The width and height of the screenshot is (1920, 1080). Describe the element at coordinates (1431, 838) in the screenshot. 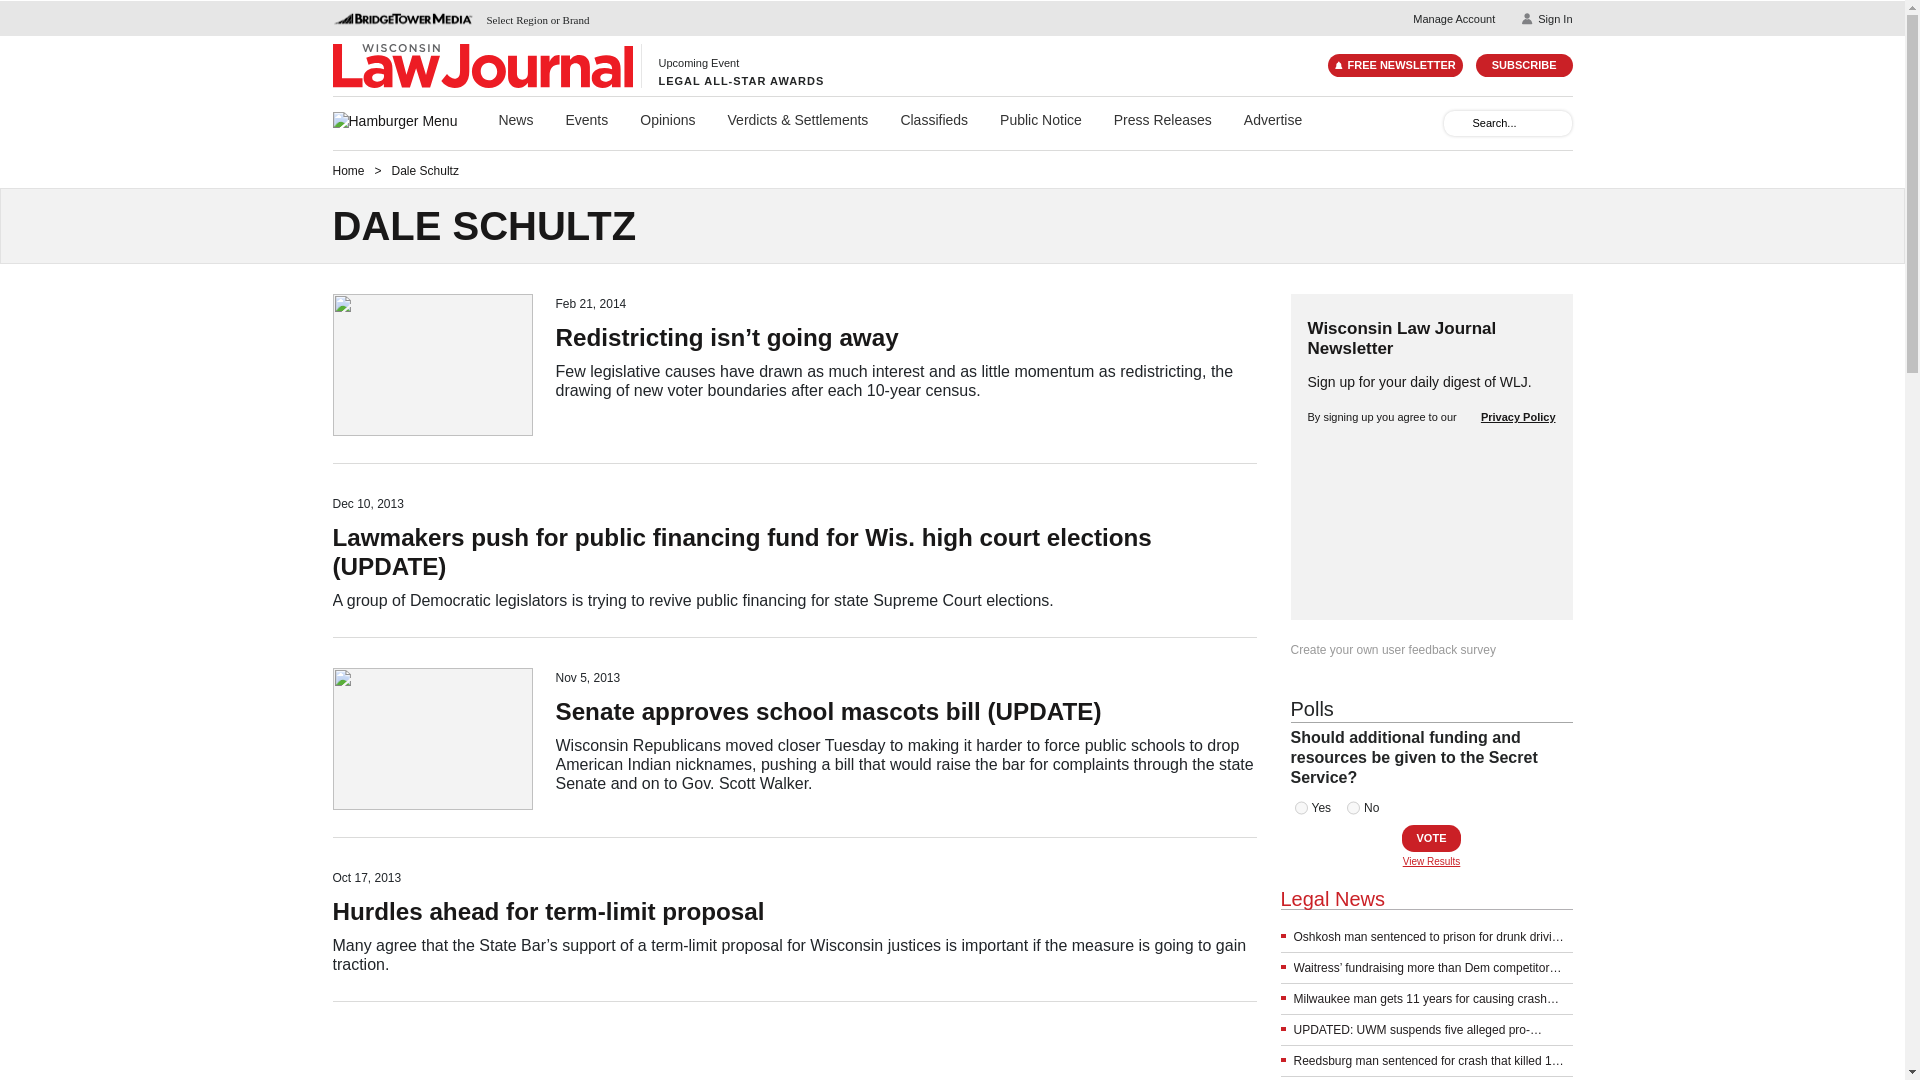

I see `   Vote   ` at that location.